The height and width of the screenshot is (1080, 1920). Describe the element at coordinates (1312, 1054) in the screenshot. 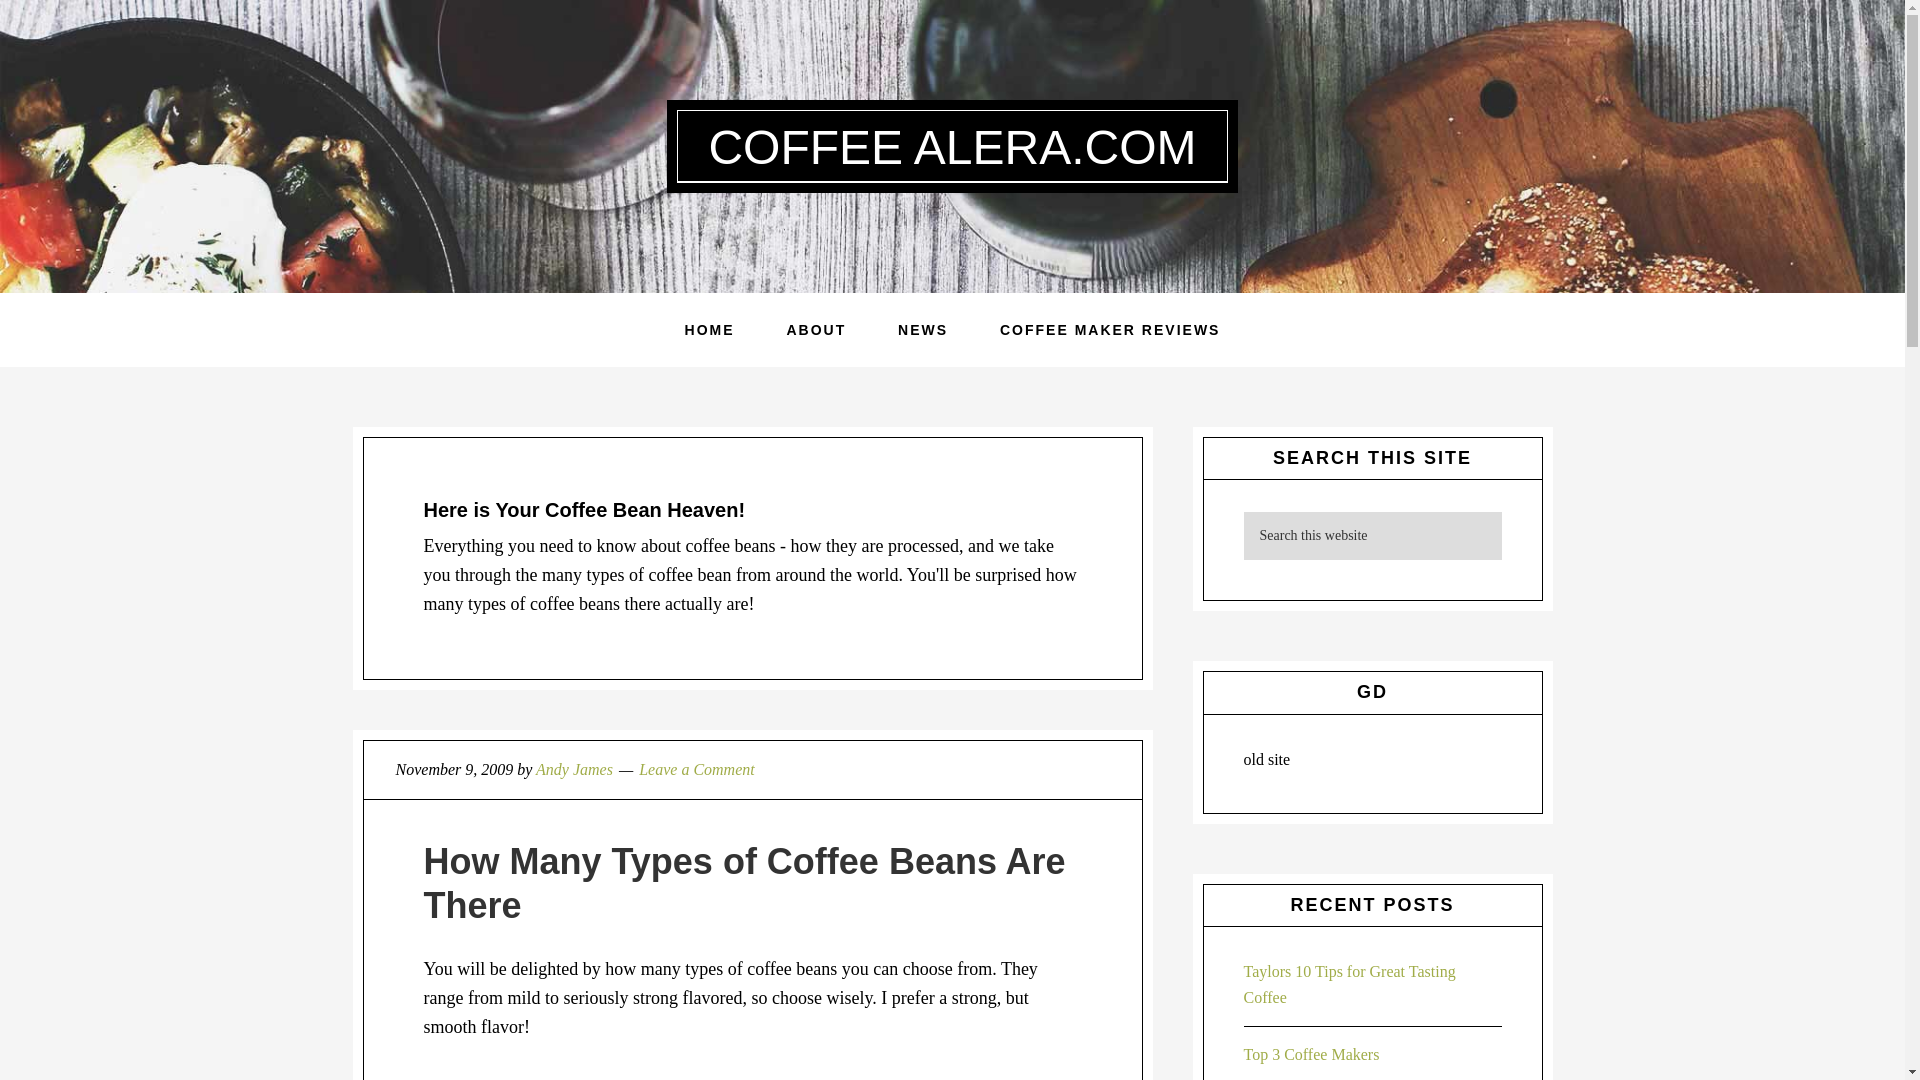

I see `Top 3 Coffee Makers` at that location.